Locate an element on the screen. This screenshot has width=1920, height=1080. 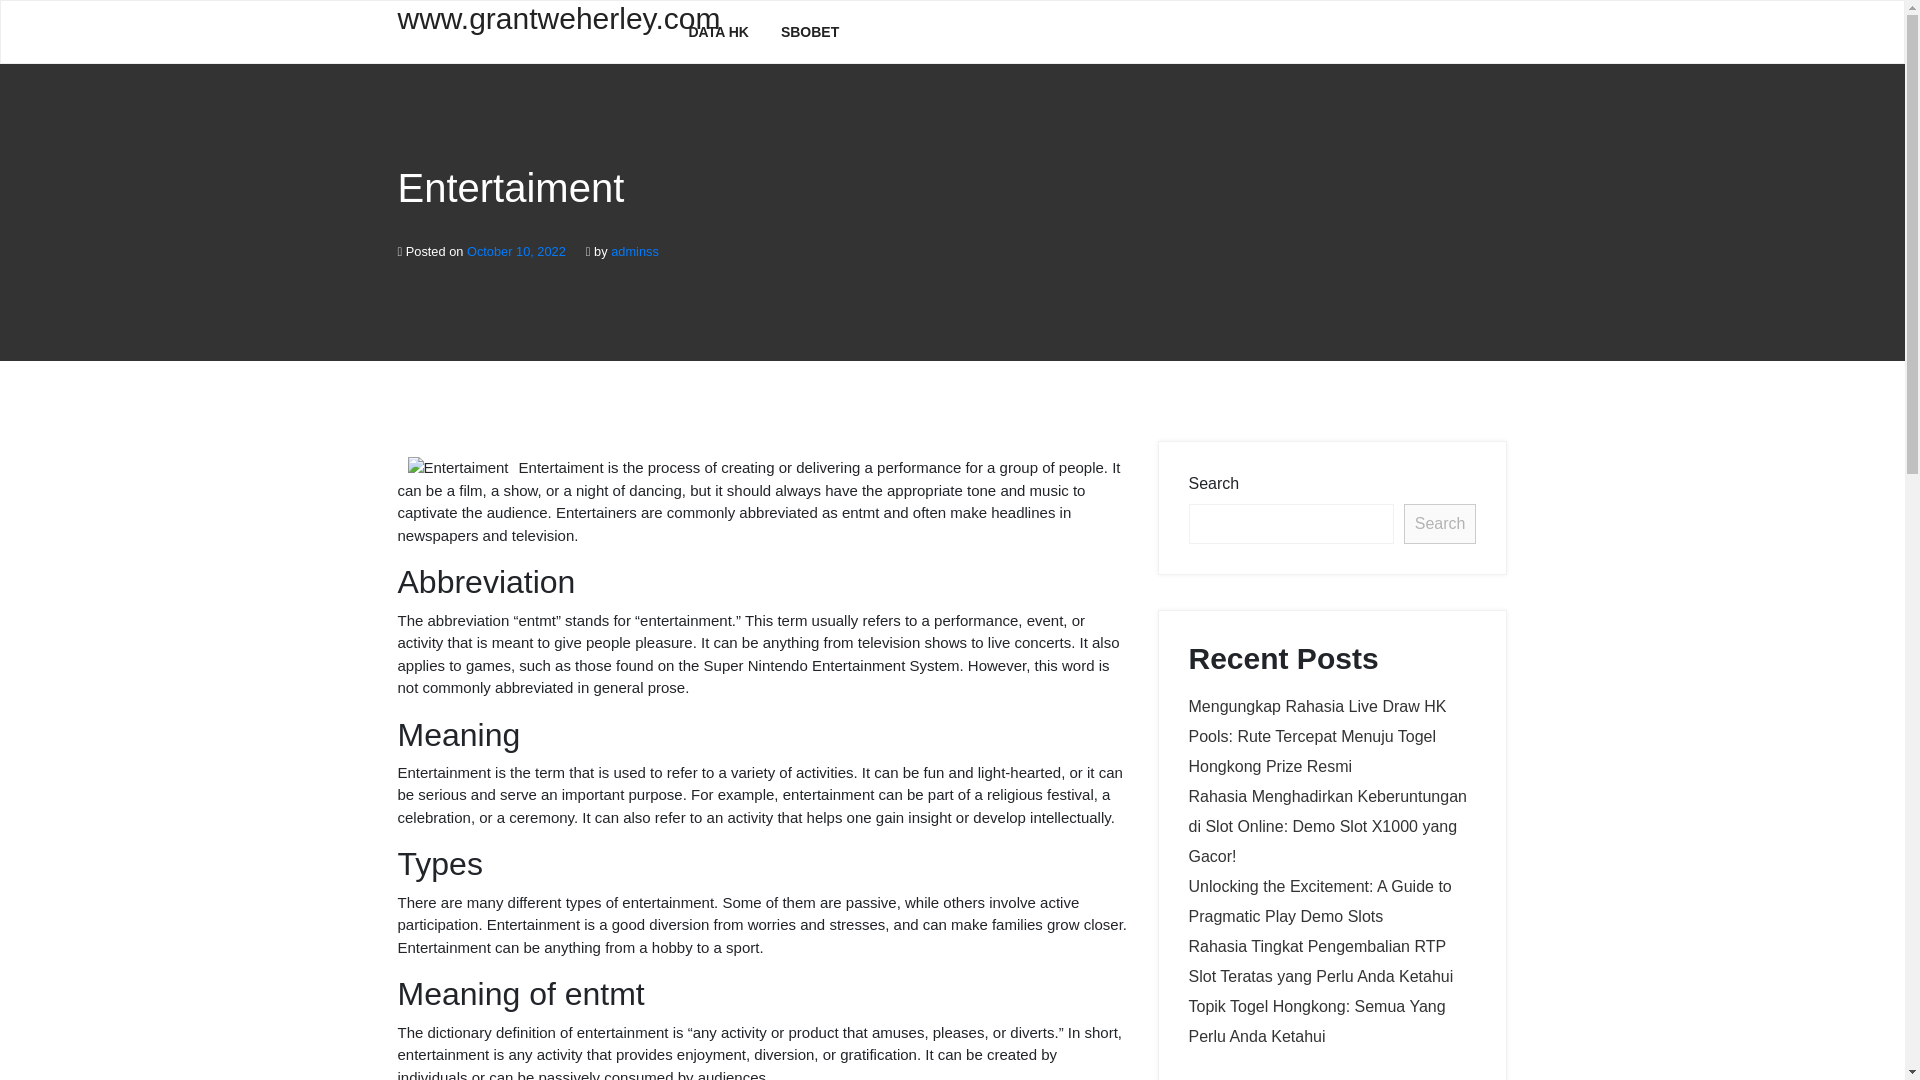
DATA HK is located at coordinates (718, 32).